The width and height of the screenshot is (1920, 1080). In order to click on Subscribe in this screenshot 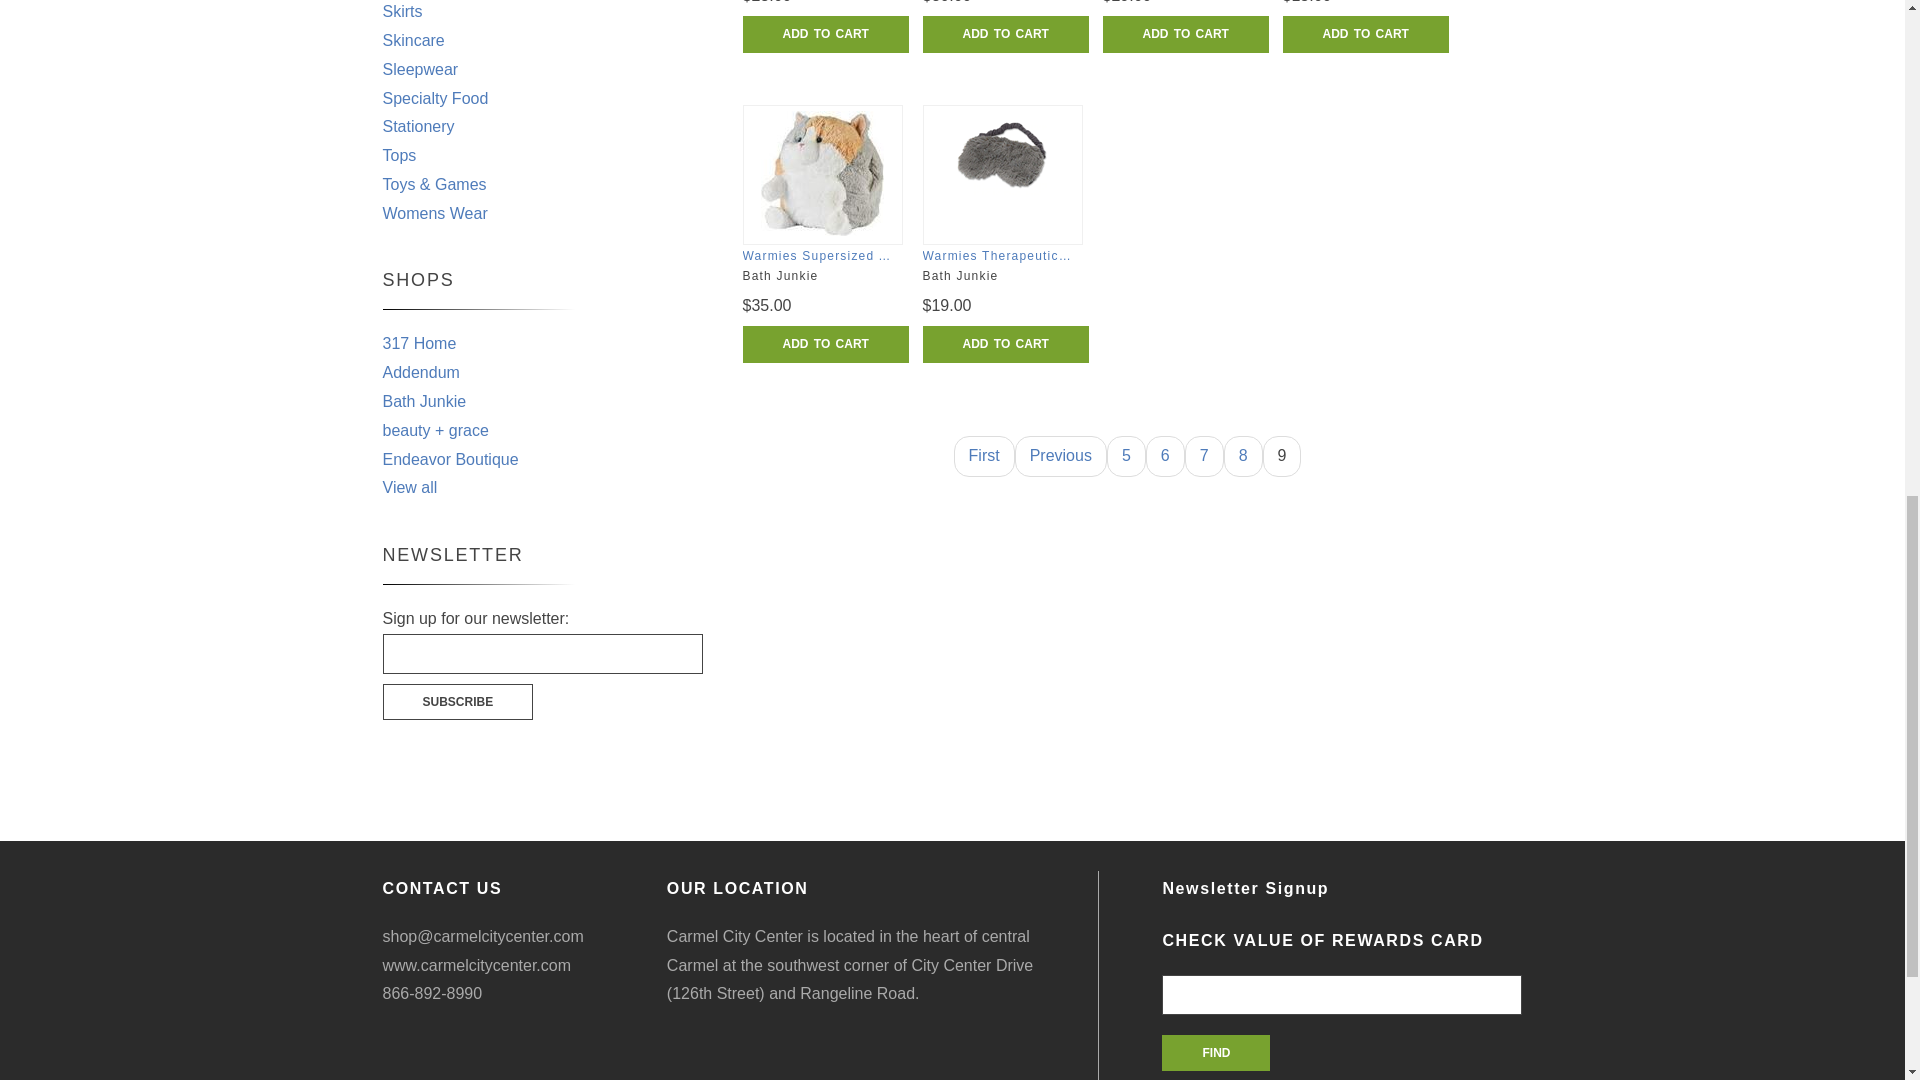, I will do `click(458, 702)`.